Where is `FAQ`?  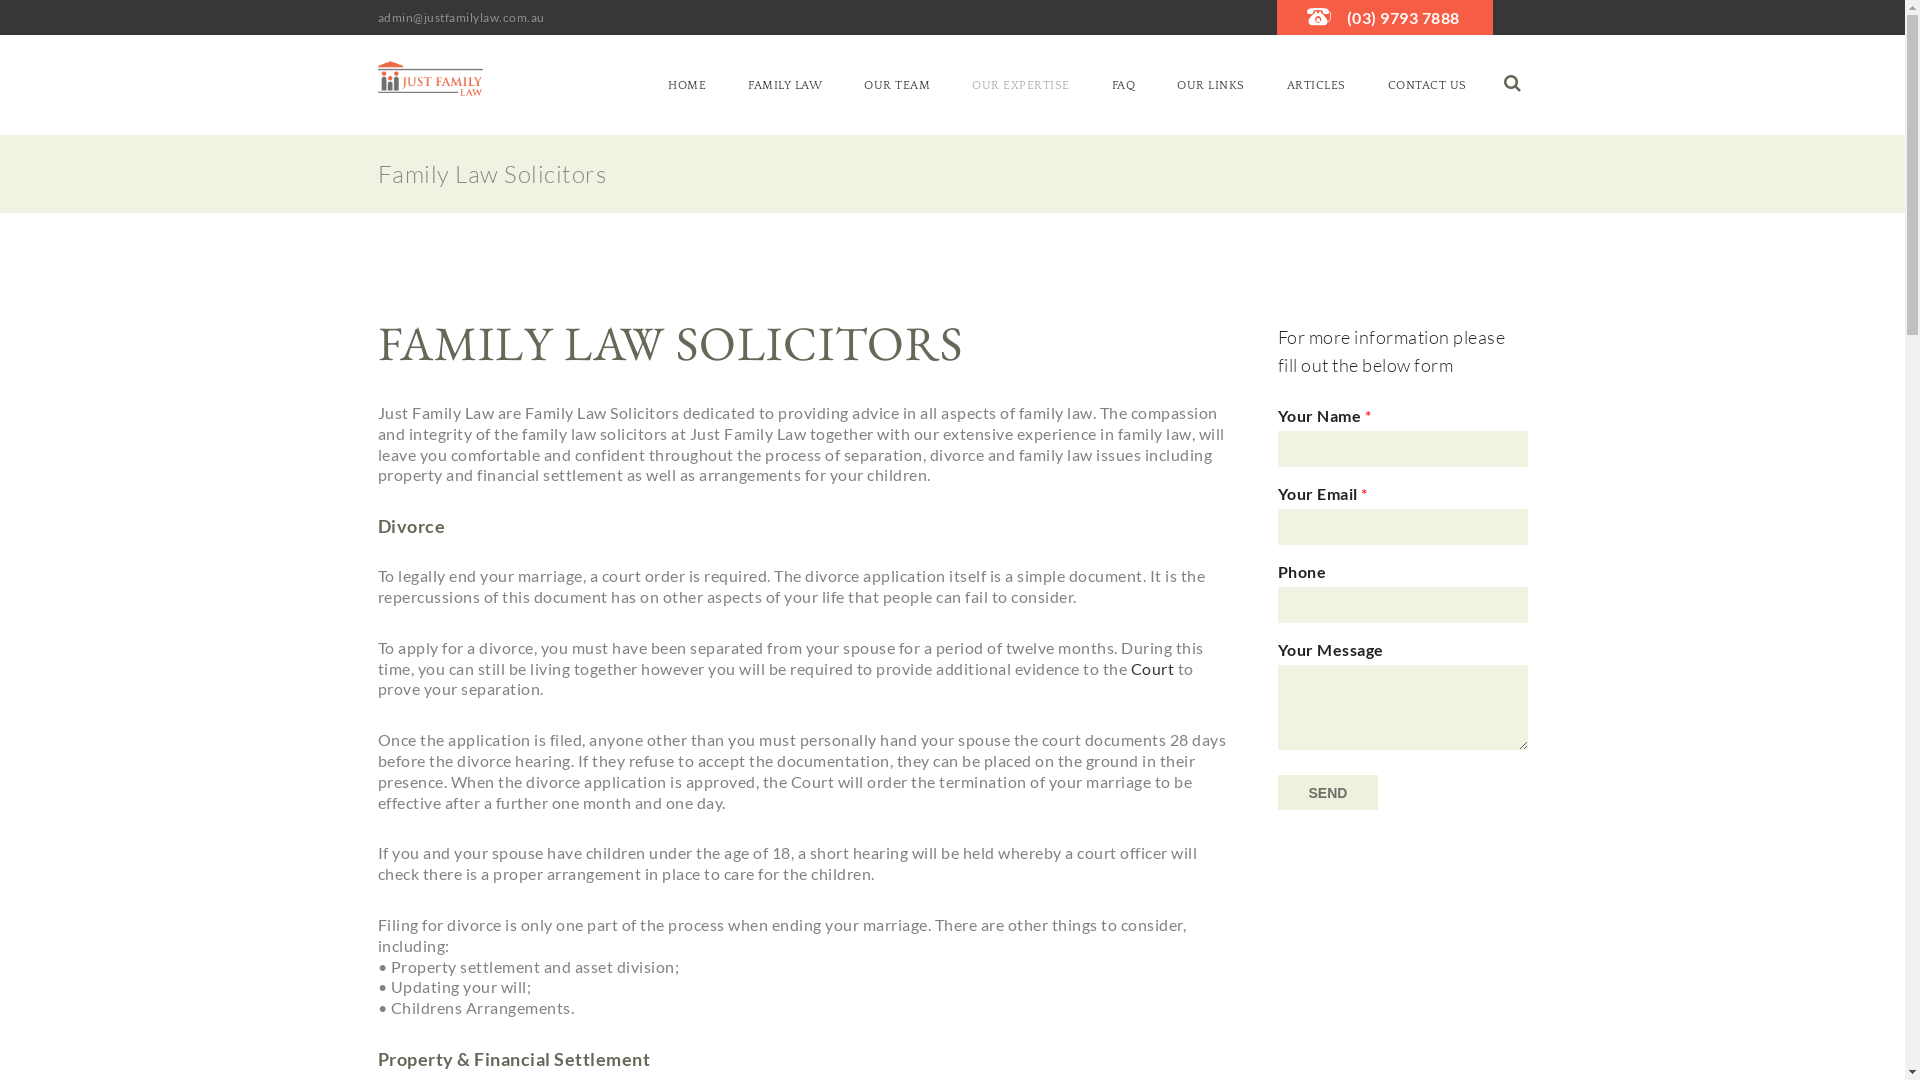
FAQ is located at coordinates (1123, 85).